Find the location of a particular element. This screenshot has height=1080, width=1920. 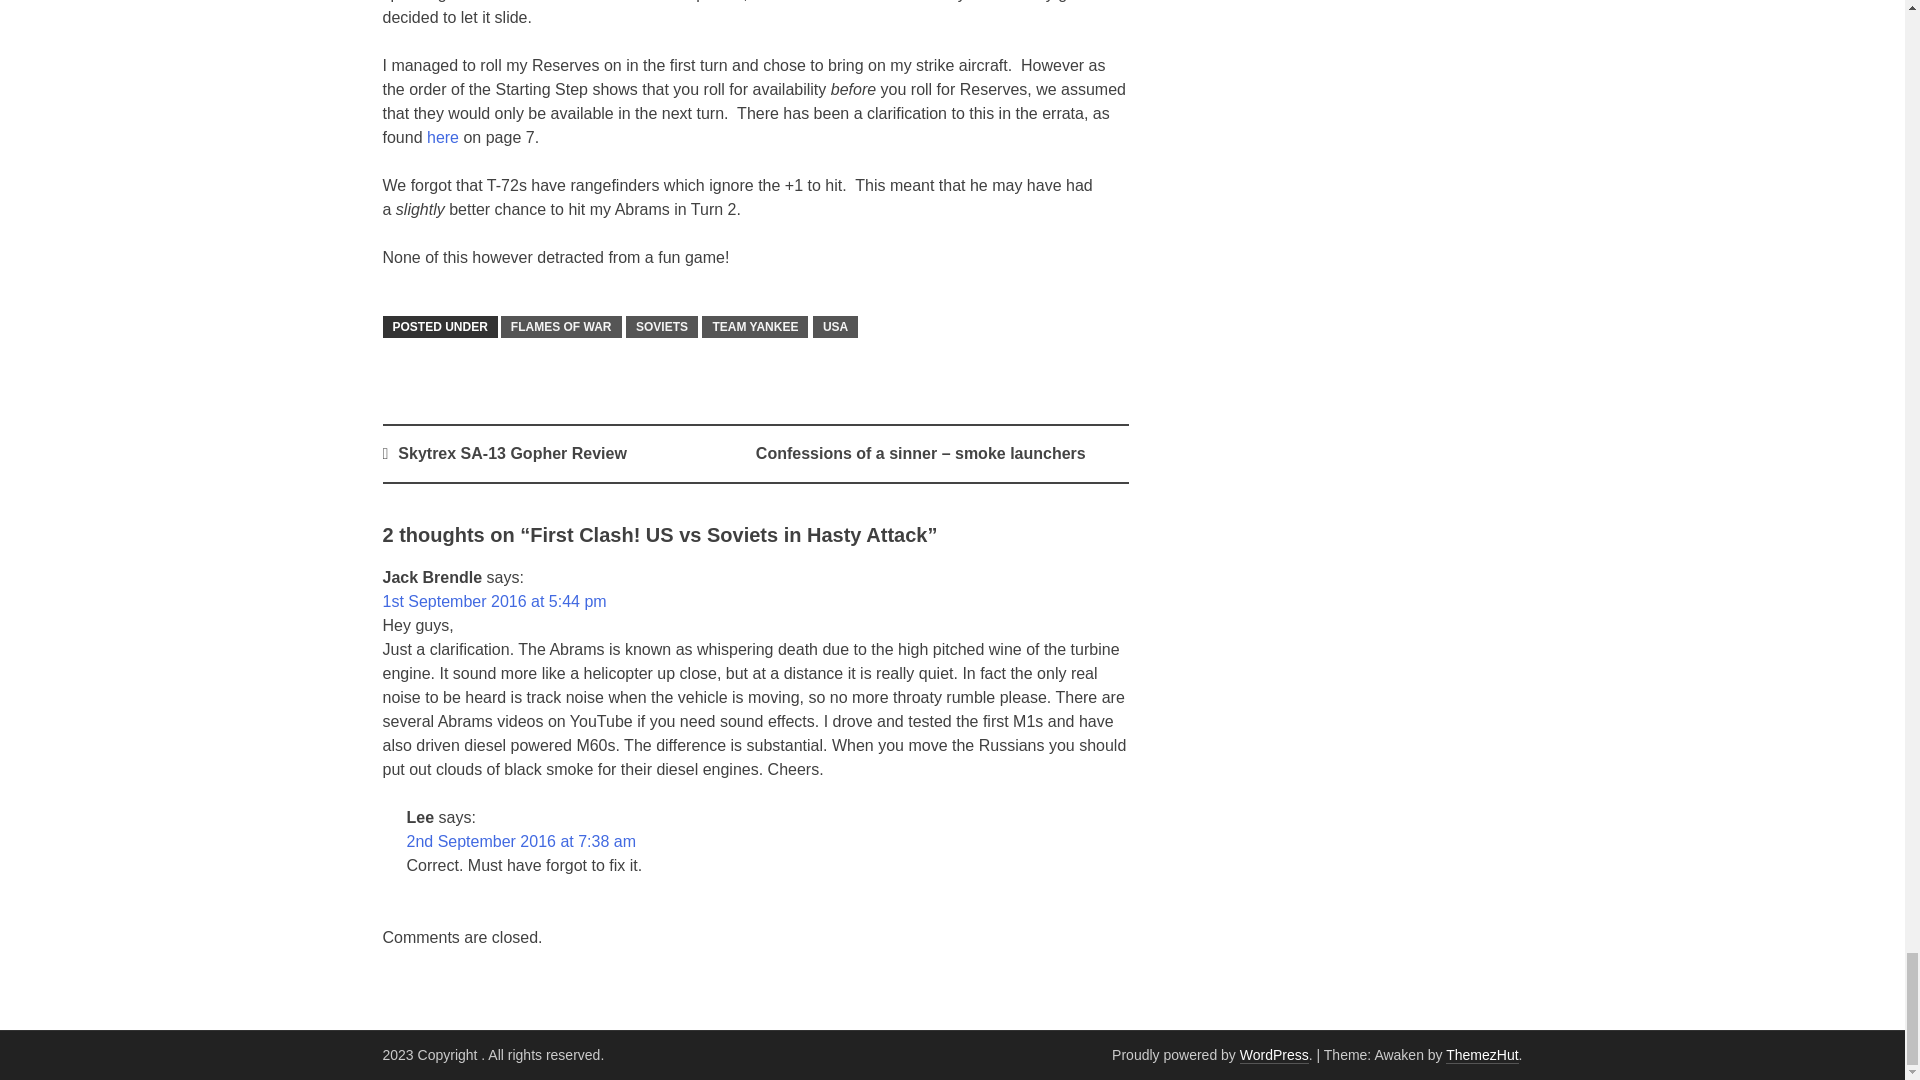

FLAMES OF WAR is located at coordinates (562, 327).